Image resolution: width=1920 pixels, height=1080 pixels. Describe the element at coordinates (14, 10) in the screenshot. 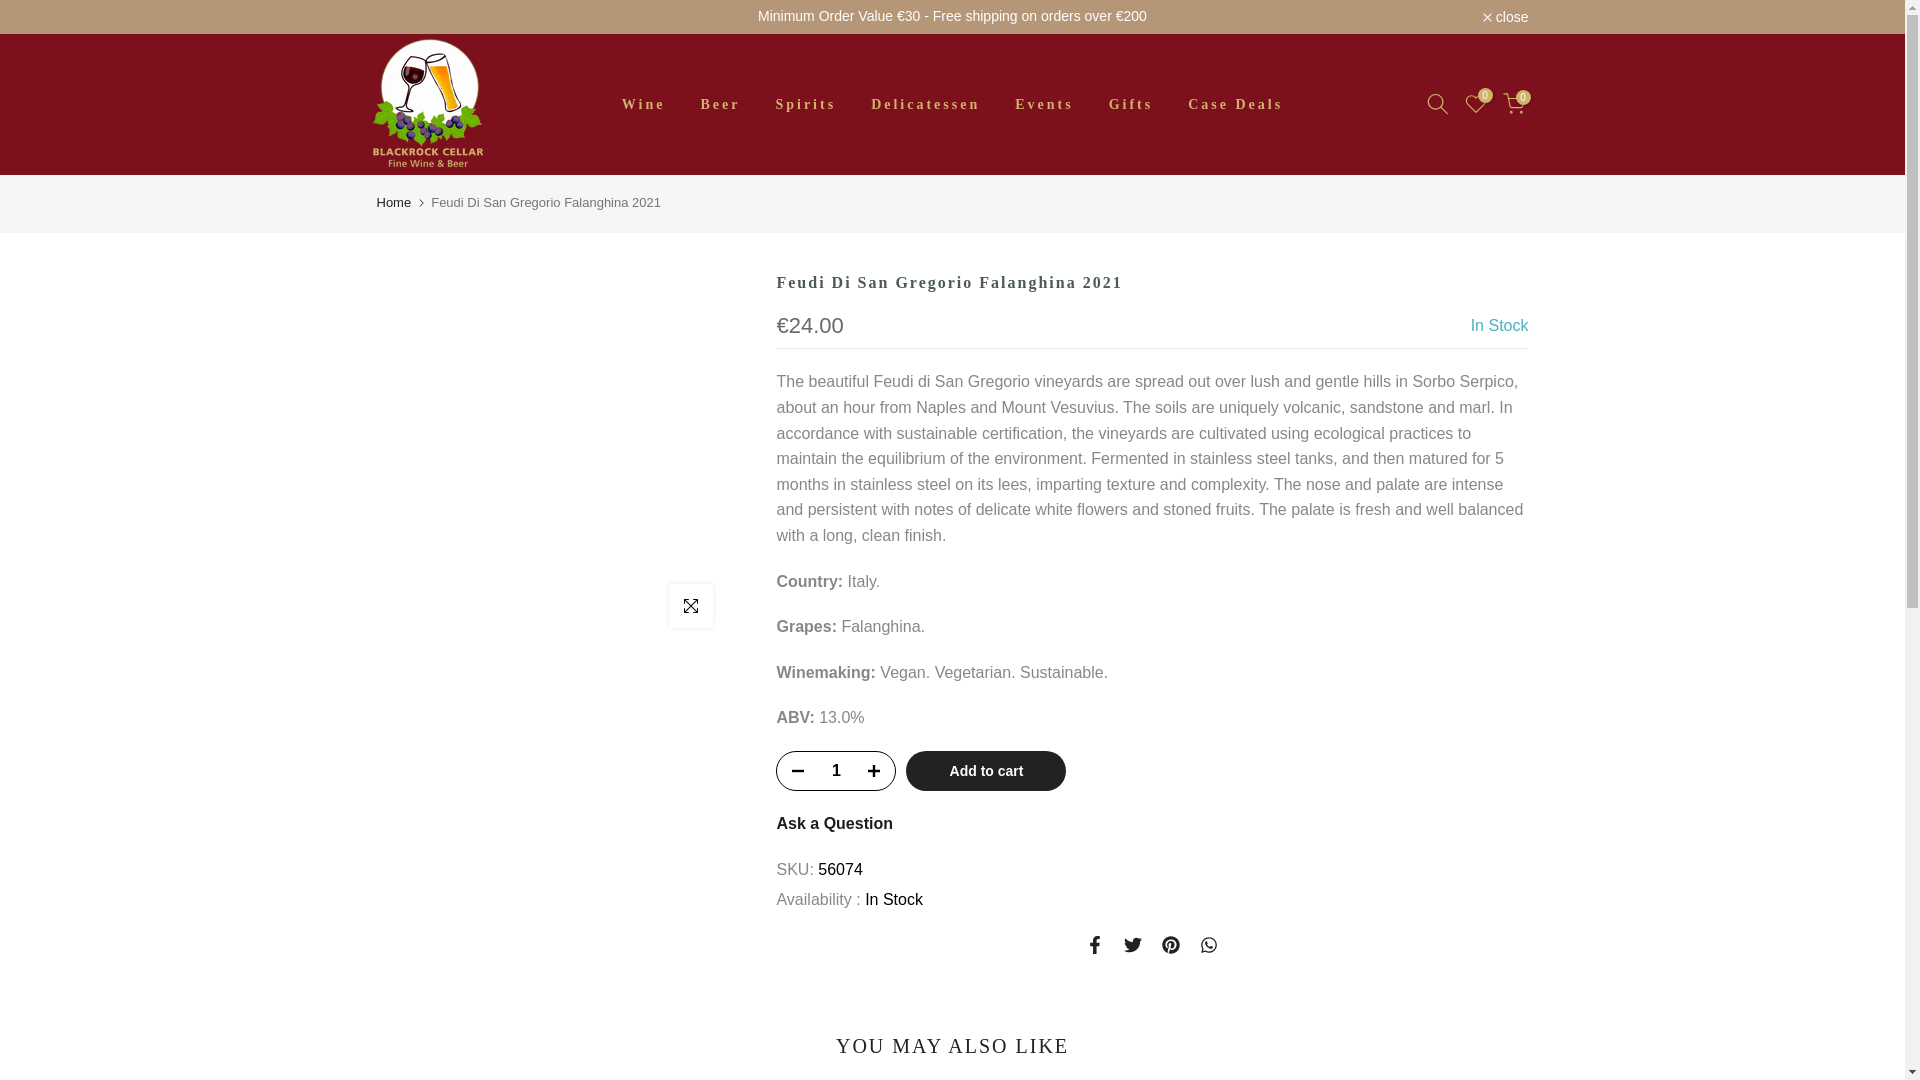

I see `Skip to content` at that location.